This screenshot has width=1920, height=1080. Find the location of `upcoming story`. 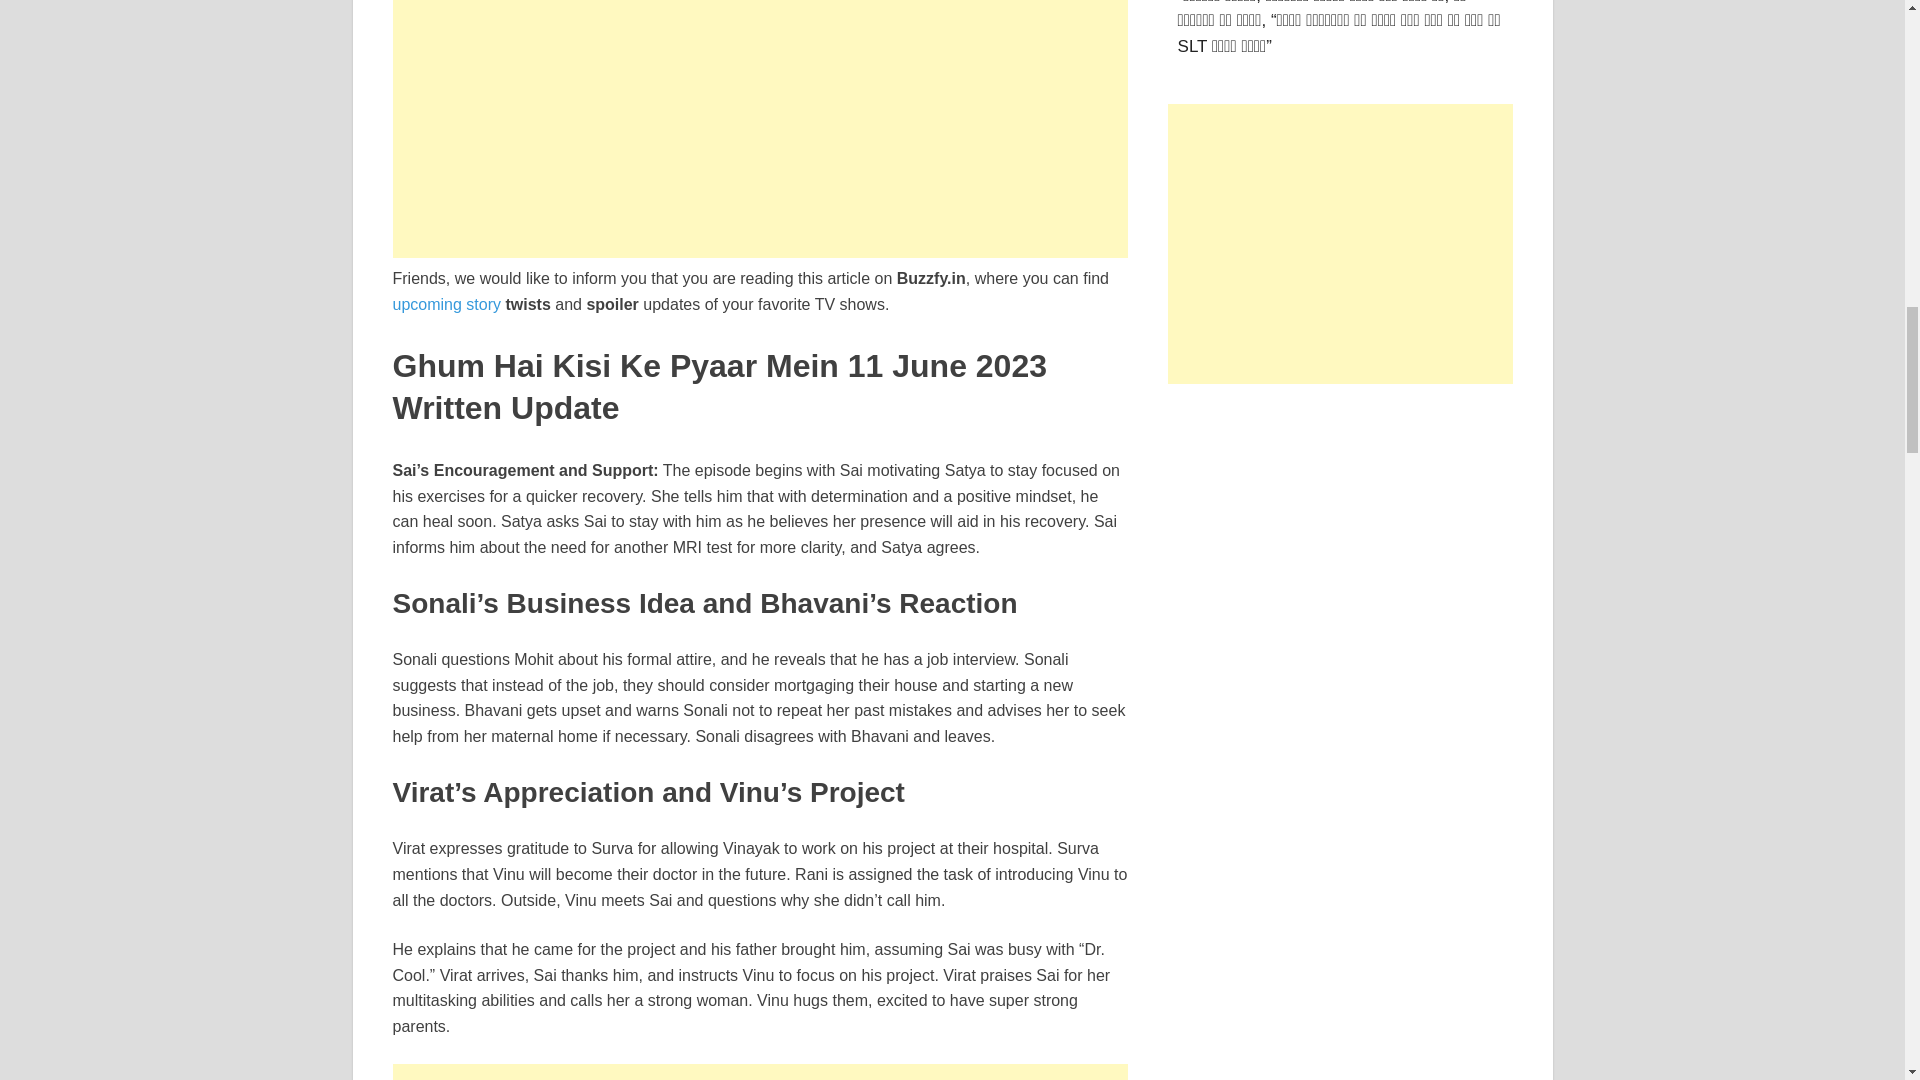

upcoming story is located at coordinates (446, 304).